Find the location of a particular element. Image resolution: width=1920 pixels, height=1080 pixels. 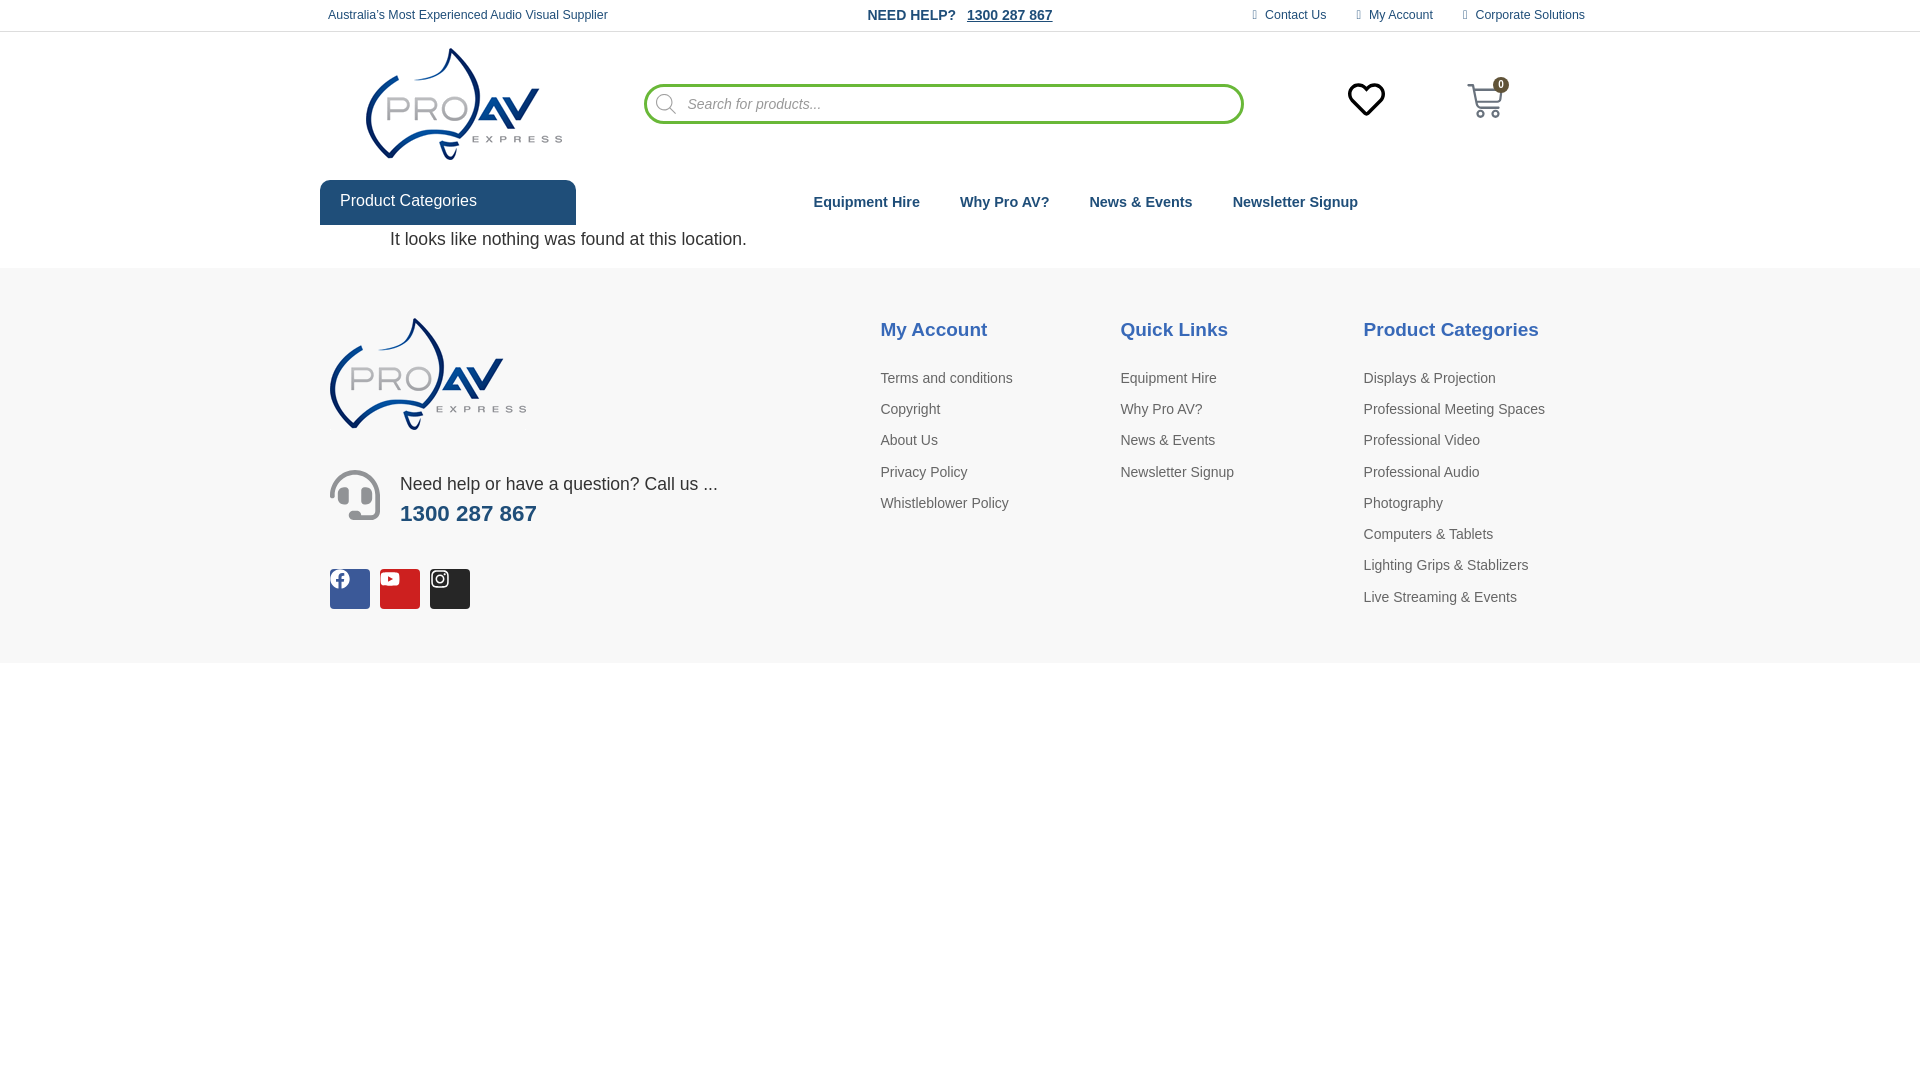

Product Categories is located at coordinates (448, 202).